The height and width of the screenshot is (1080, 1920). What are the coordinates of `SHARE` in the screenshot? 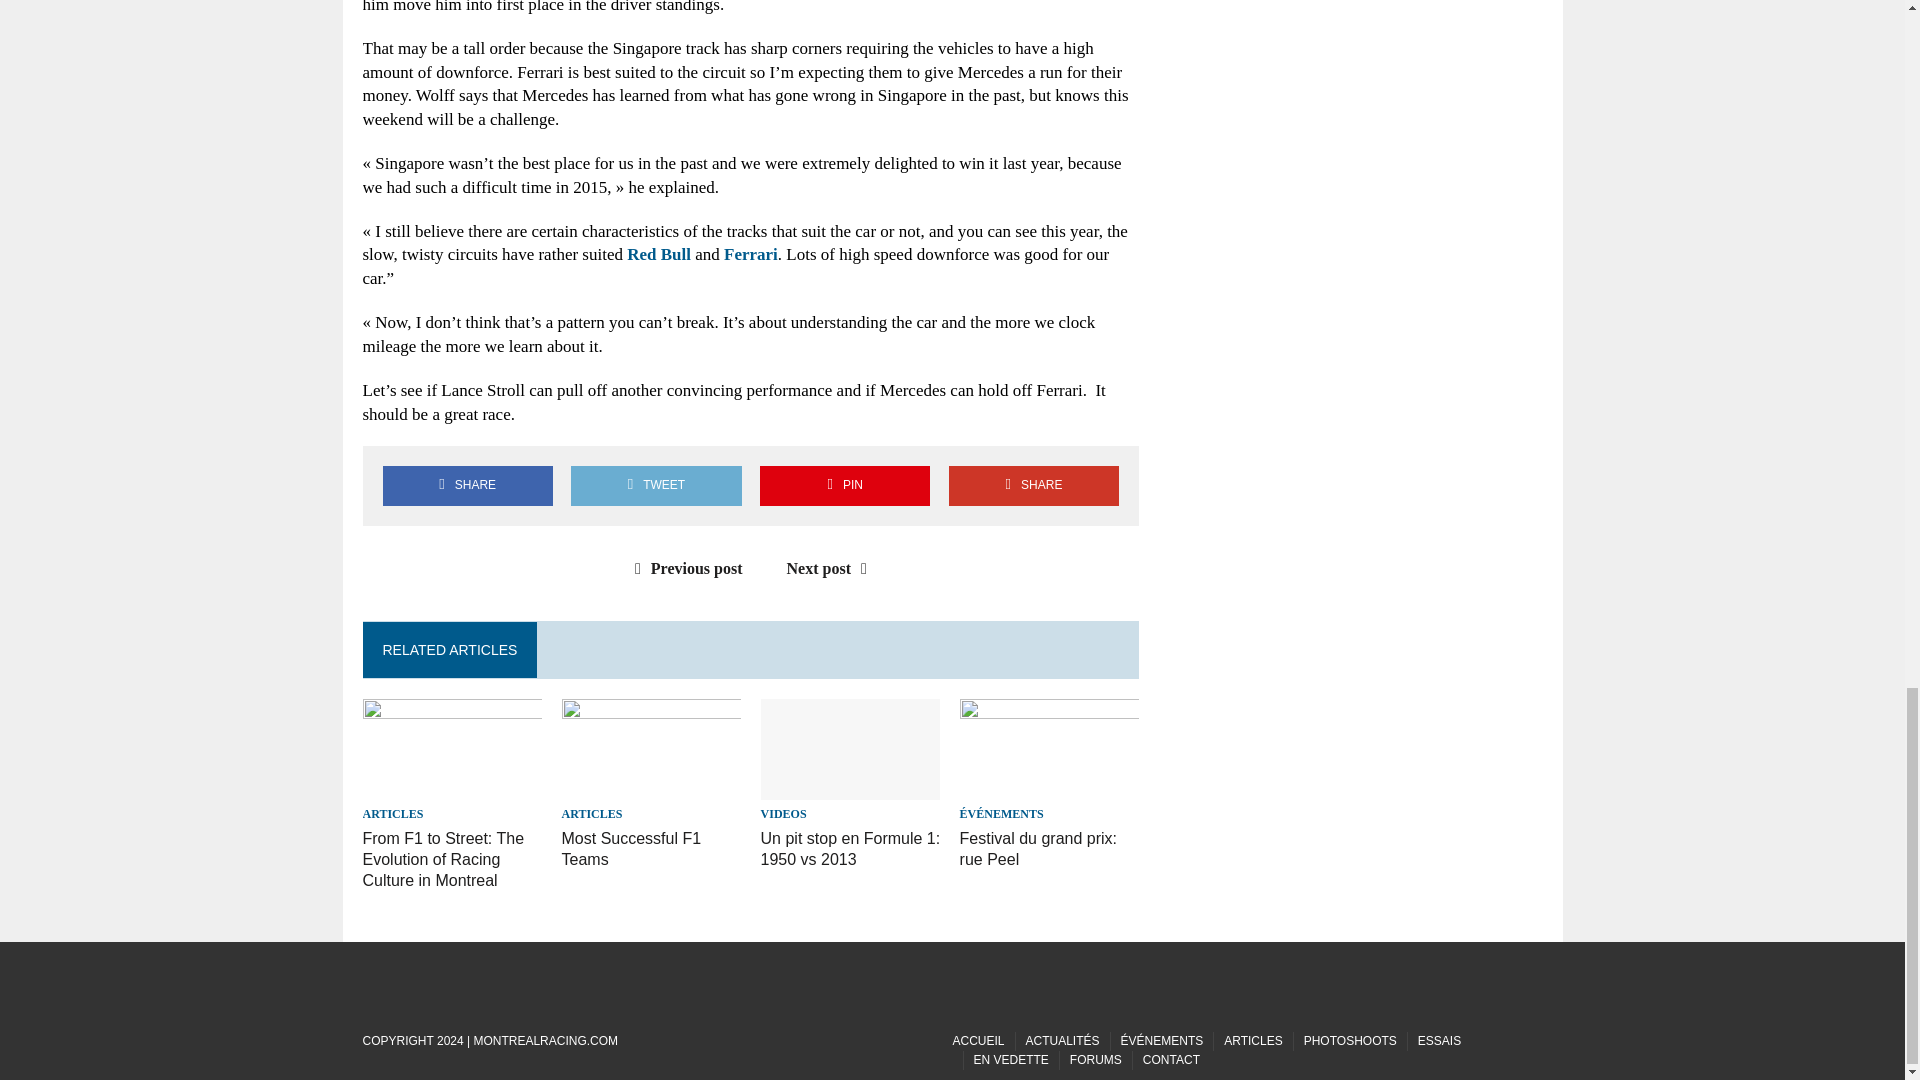 It's located at (1034, 485).